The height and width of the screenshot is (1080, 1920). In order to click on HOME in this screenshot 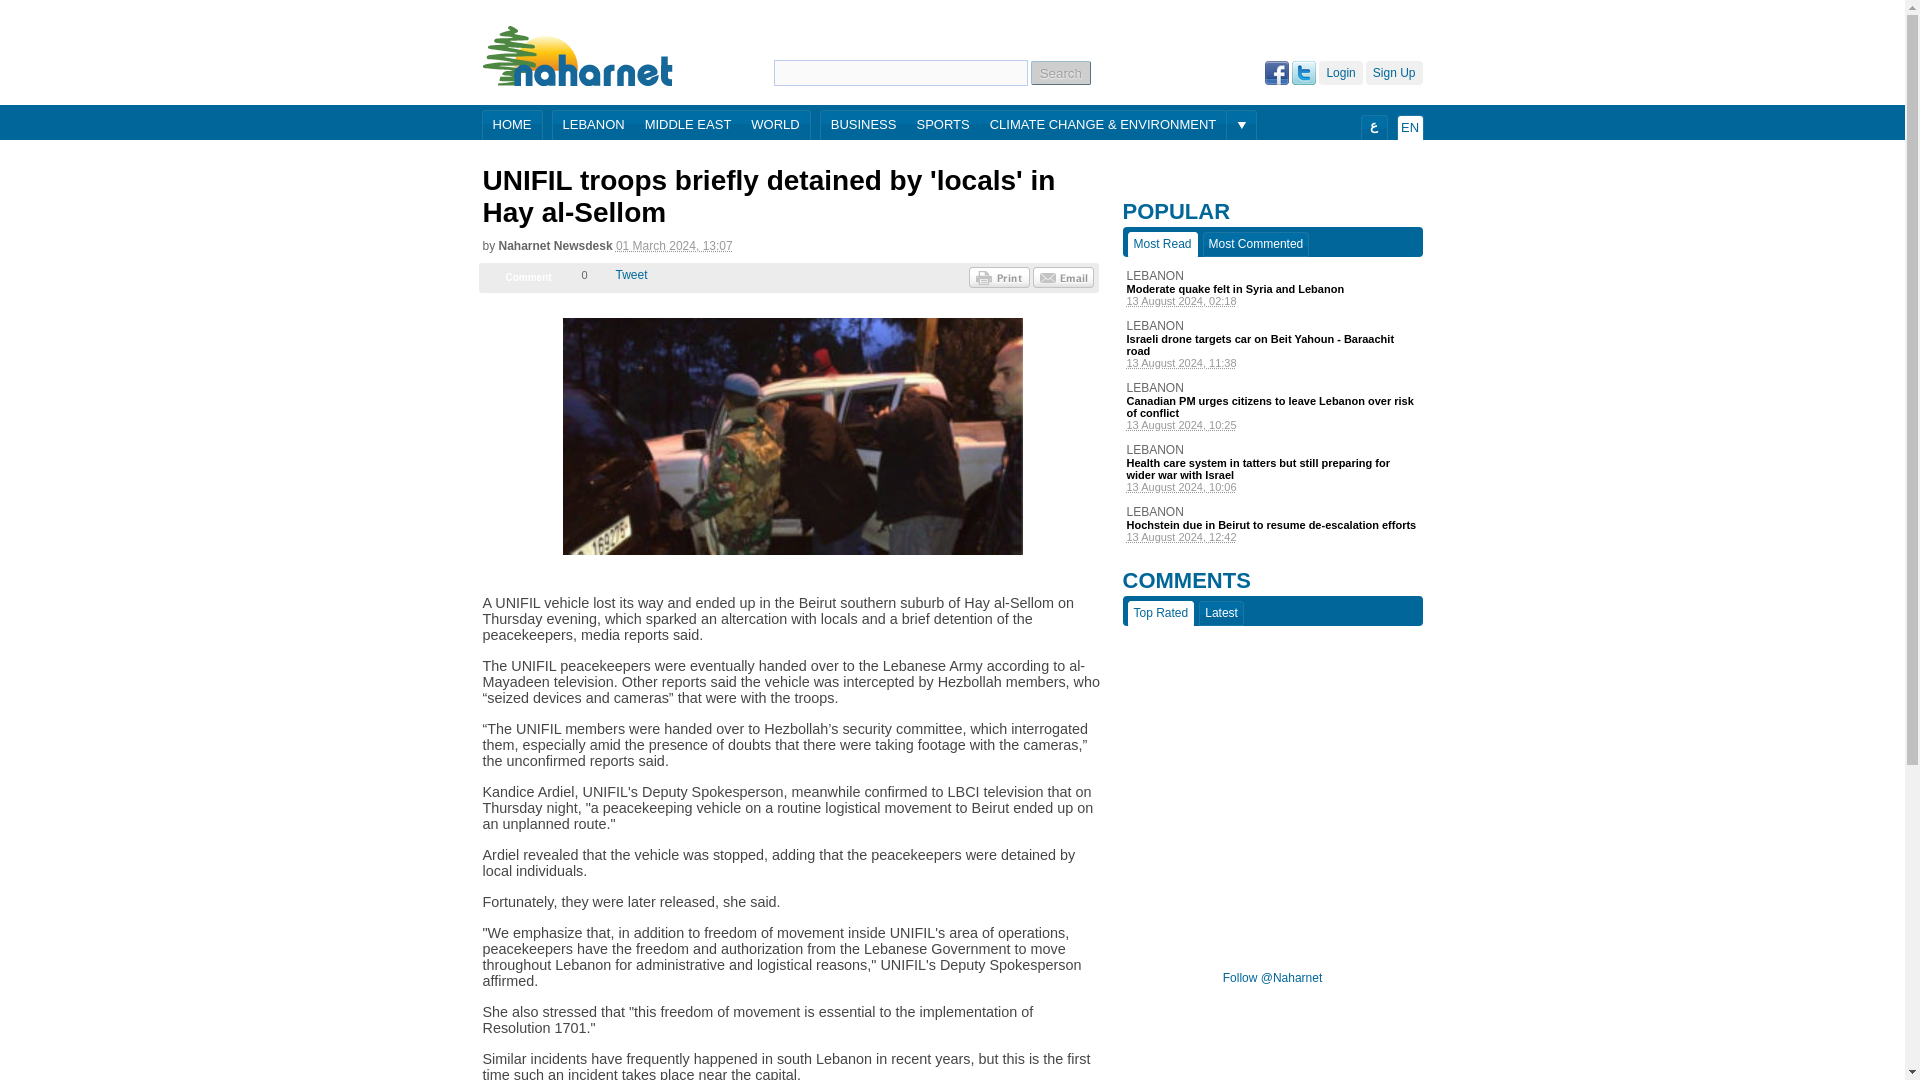, I will do `click(511, 126)`.